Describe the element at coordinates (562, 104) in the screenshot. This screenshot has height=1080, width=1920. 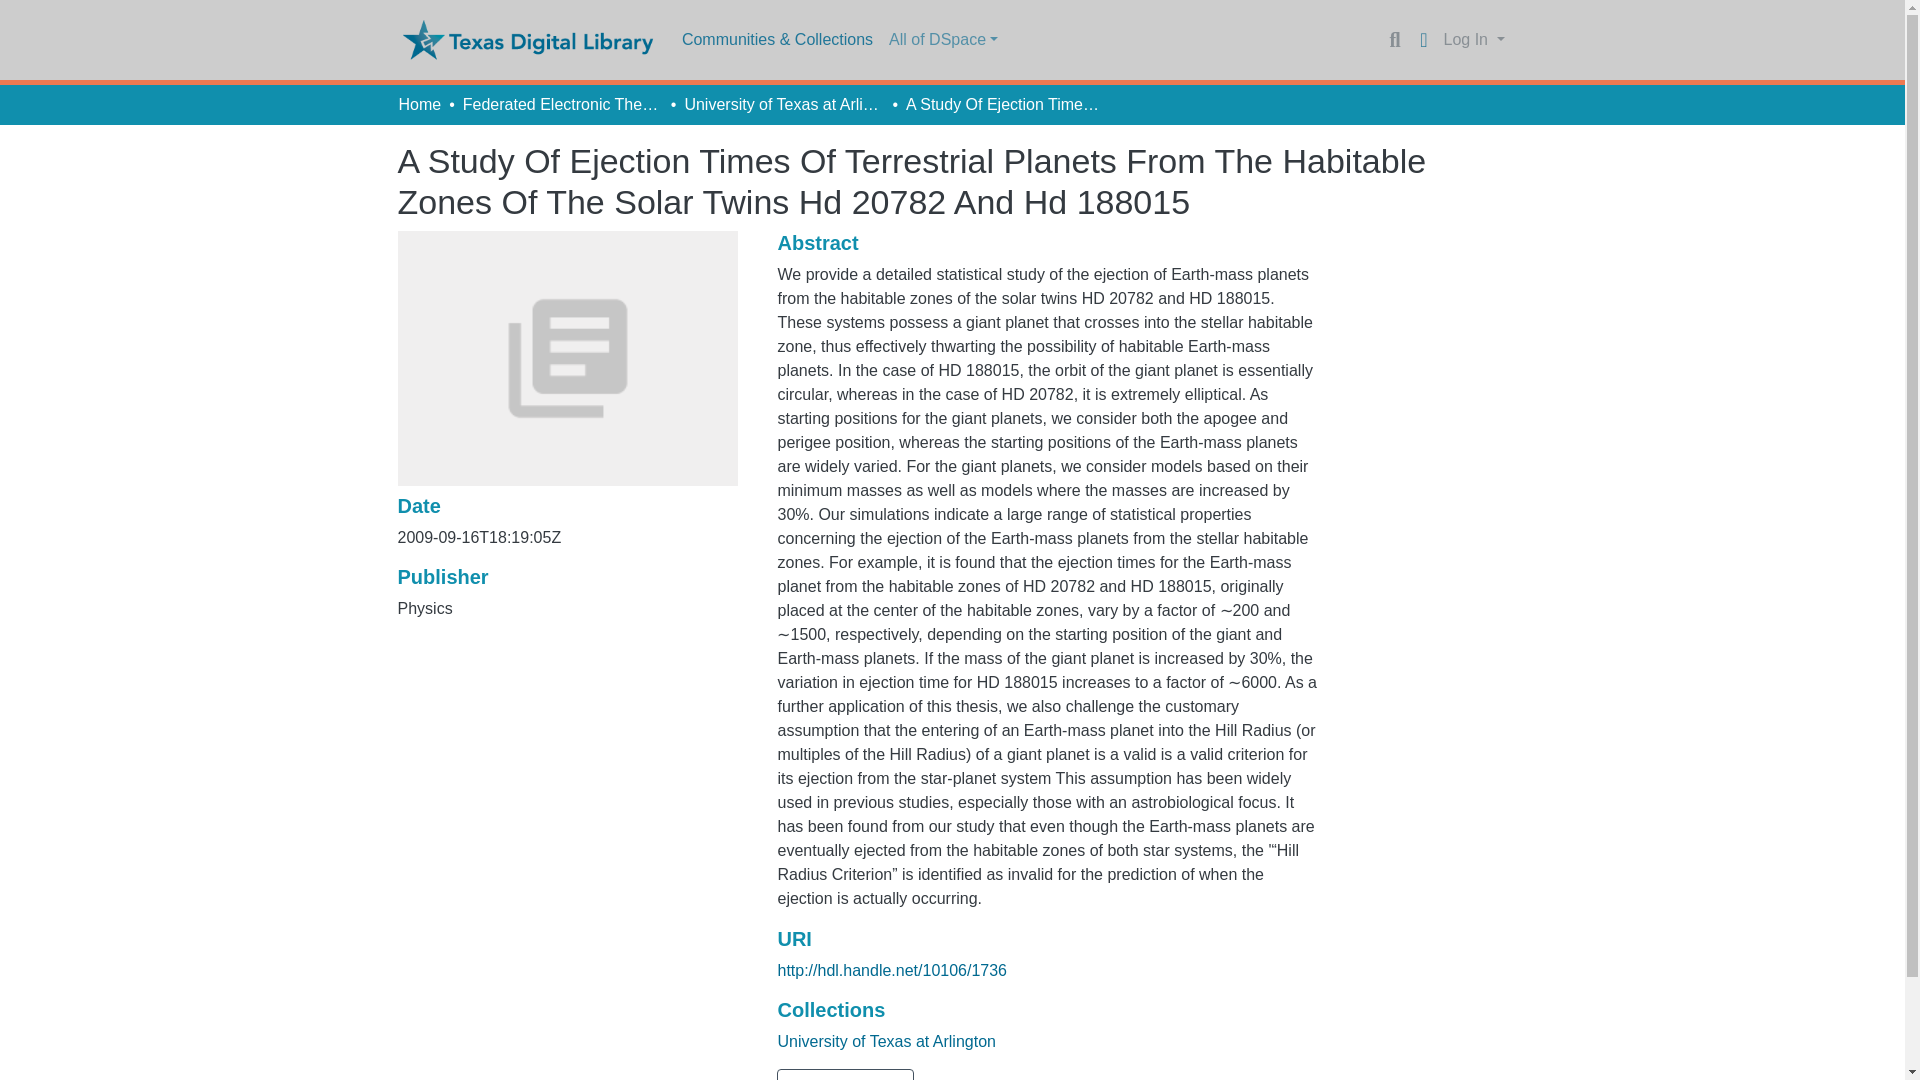
I see `Federated Electronic Theses and Dissertations` at that location.